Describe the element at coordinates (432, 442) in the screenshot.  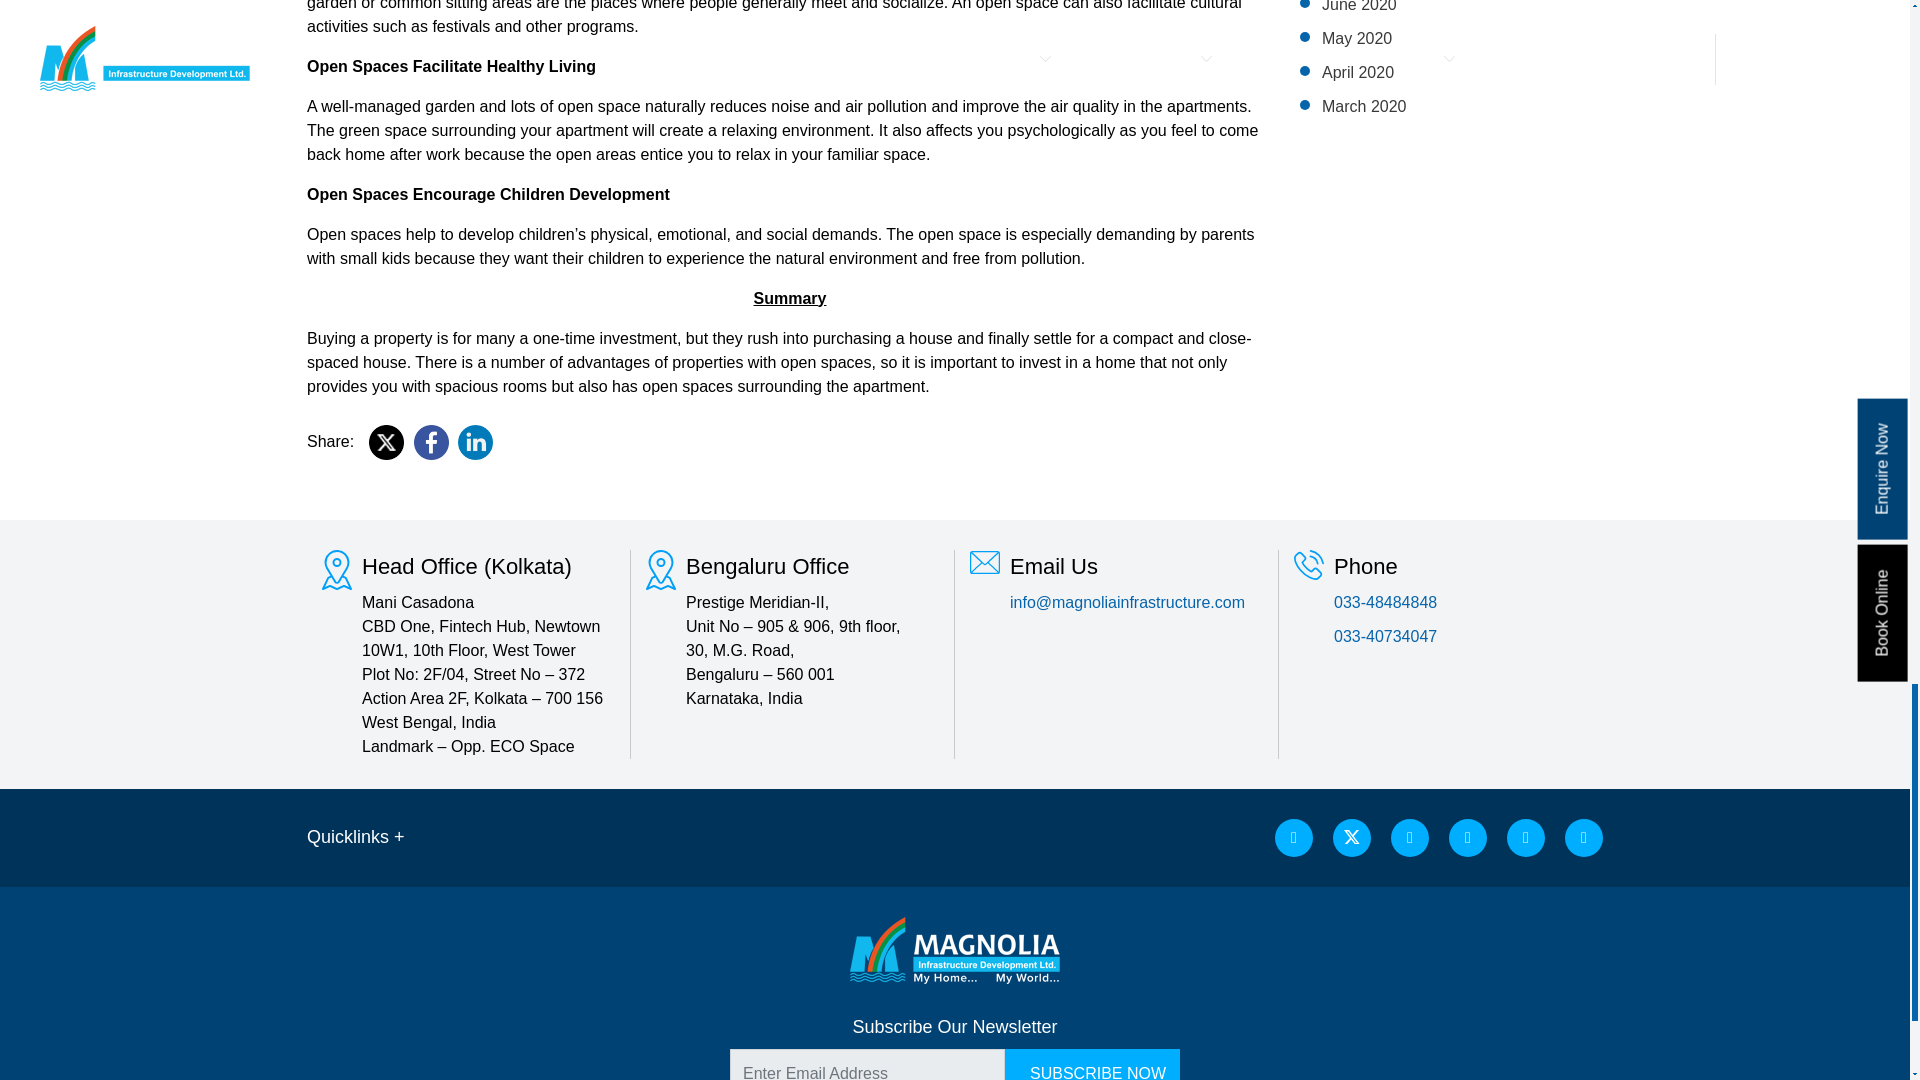
I see `Share on Facebook` at that location.